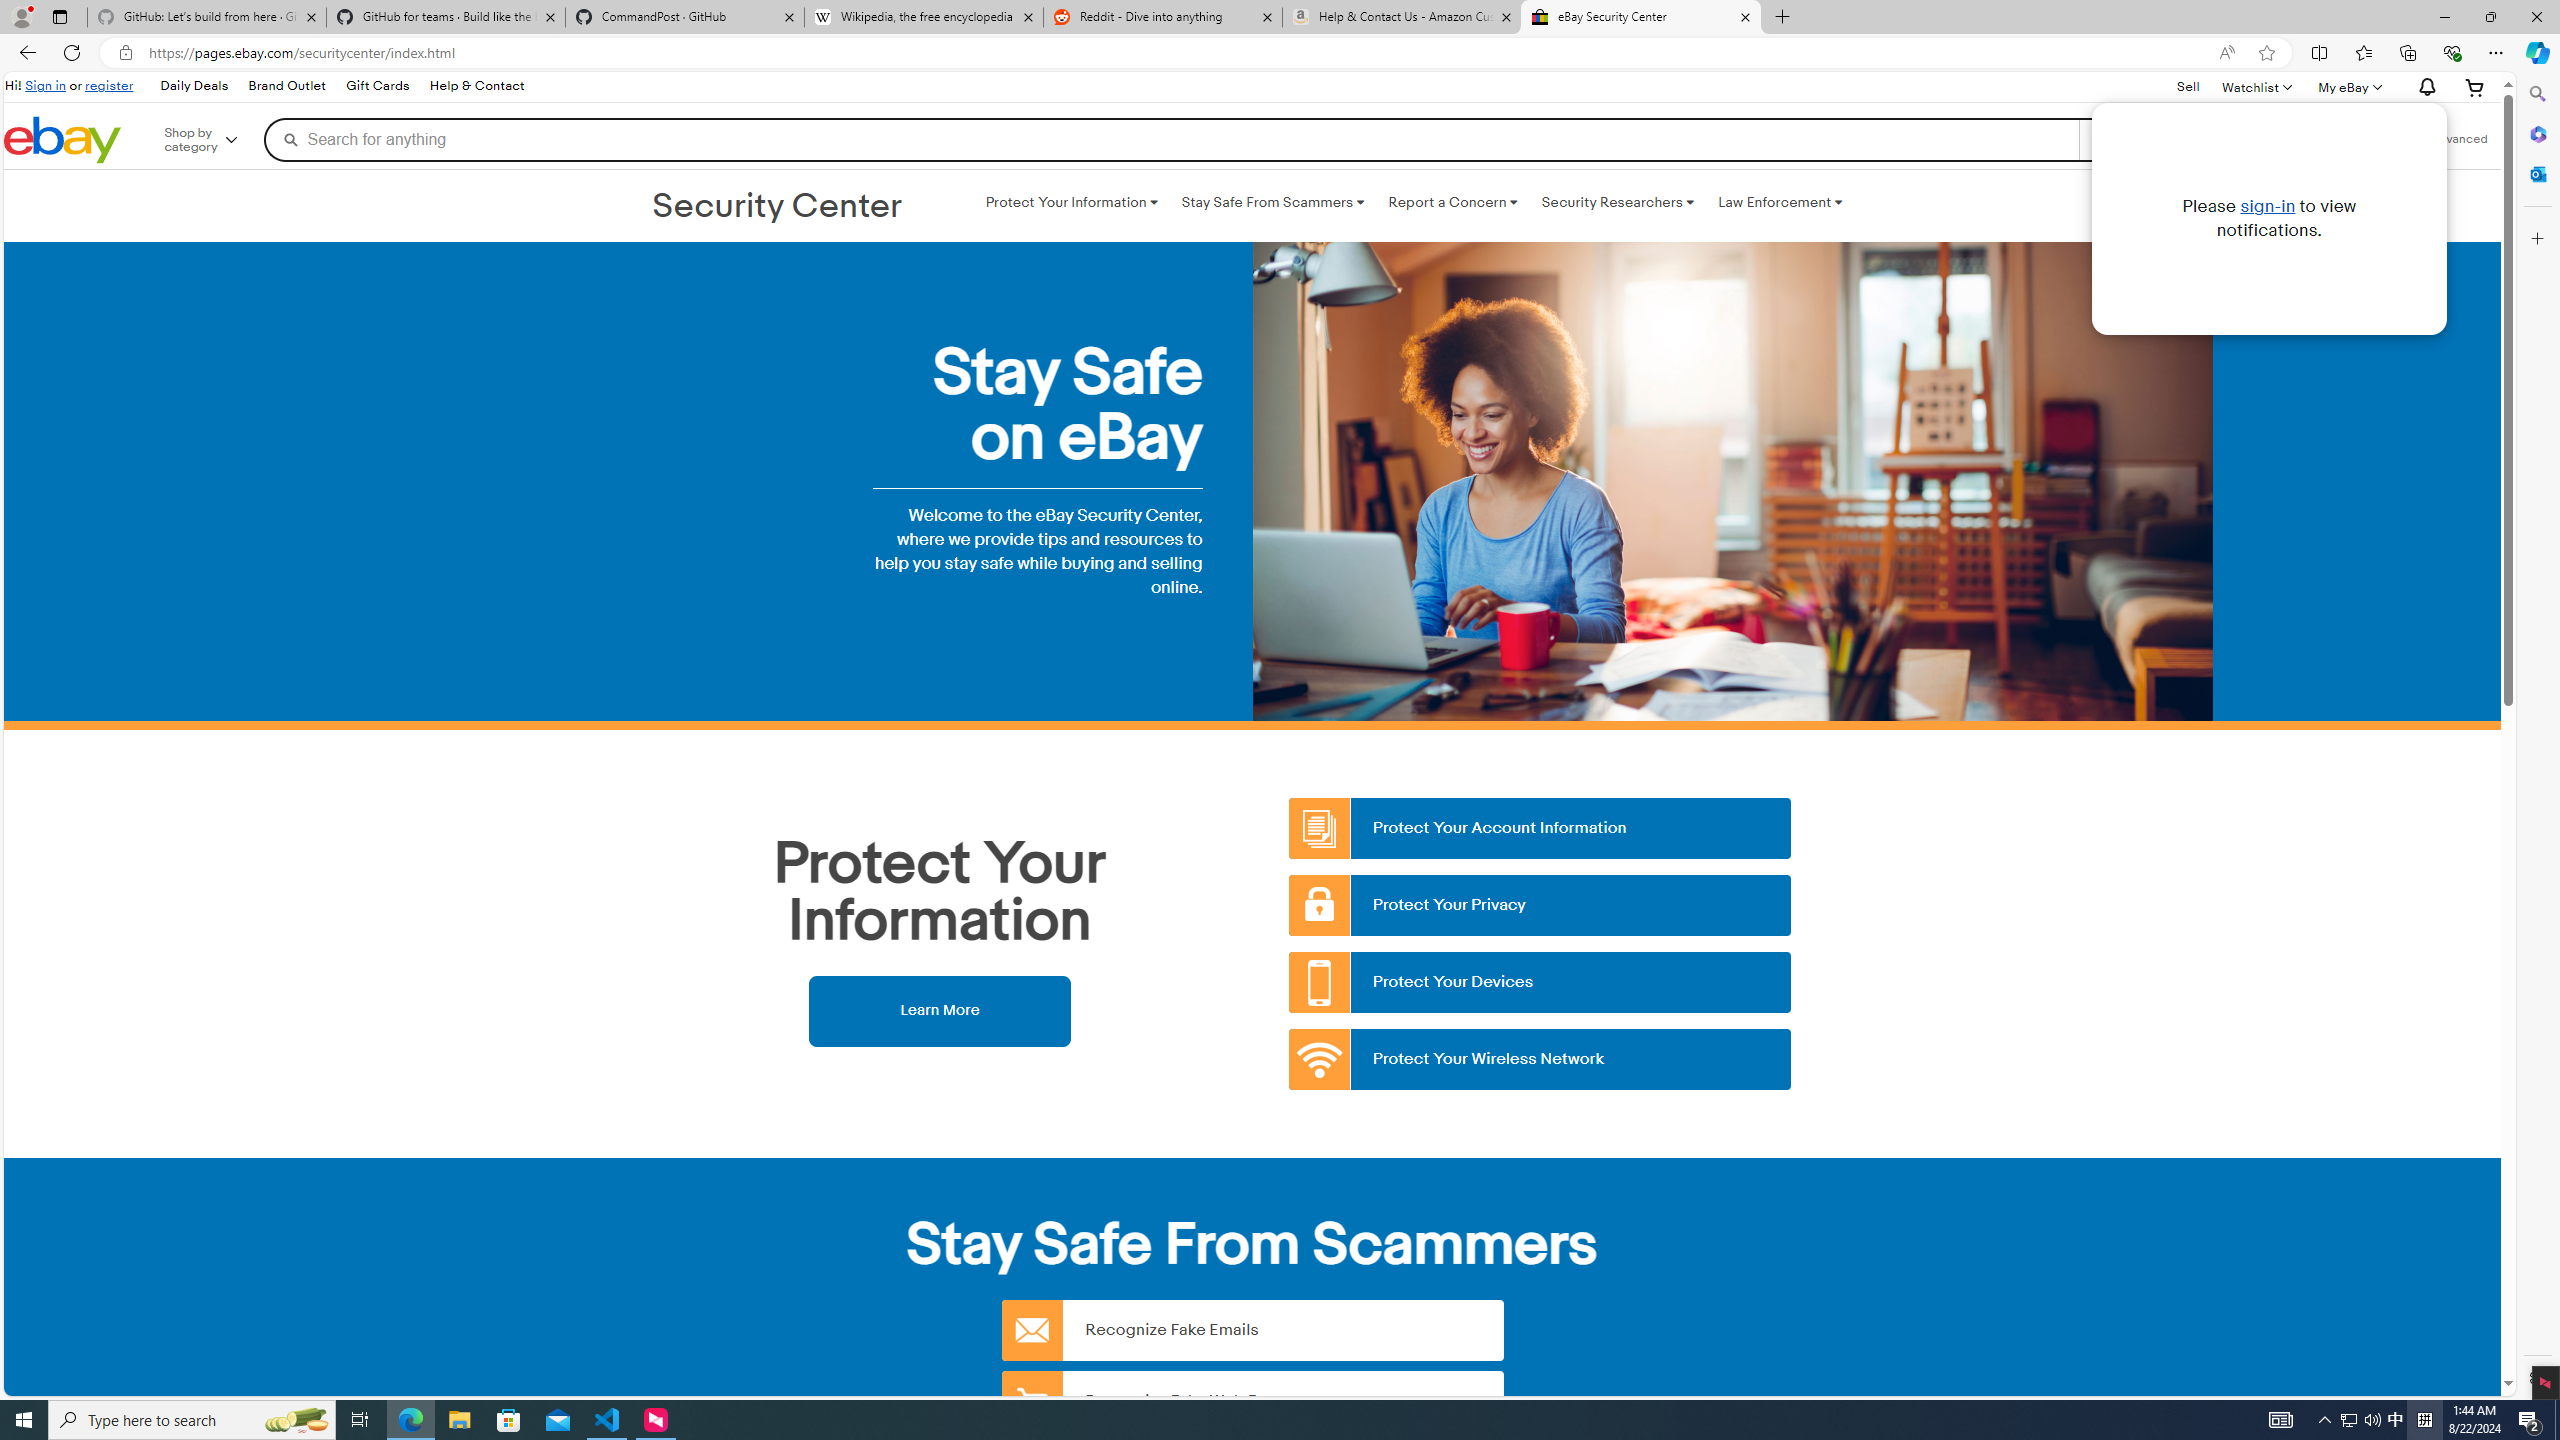 The image size is (2560, 1440). What do you see at coordinates (2475, 86) in the screenshot?
I see `Your shopping cart` at bounding box center [2475, 86].